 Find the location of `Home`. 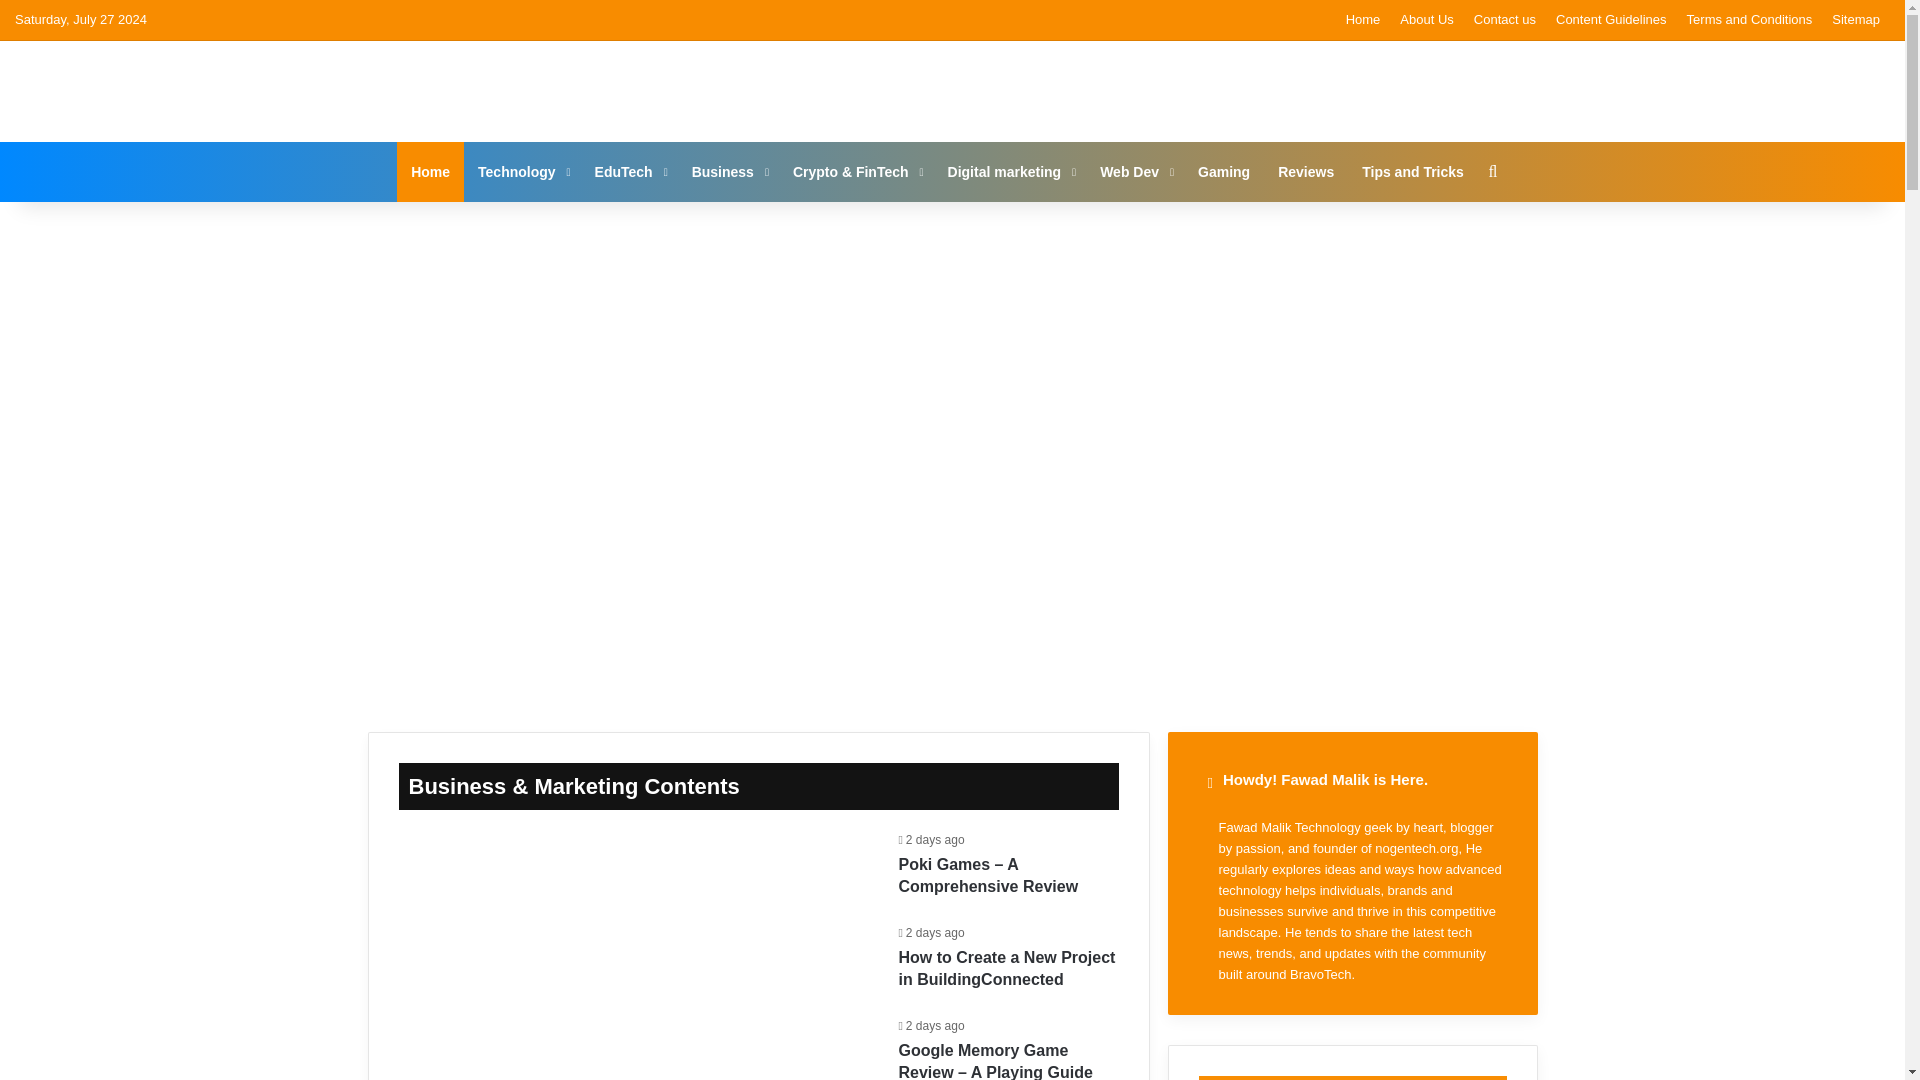

Home is located at coordinates (430, 171).